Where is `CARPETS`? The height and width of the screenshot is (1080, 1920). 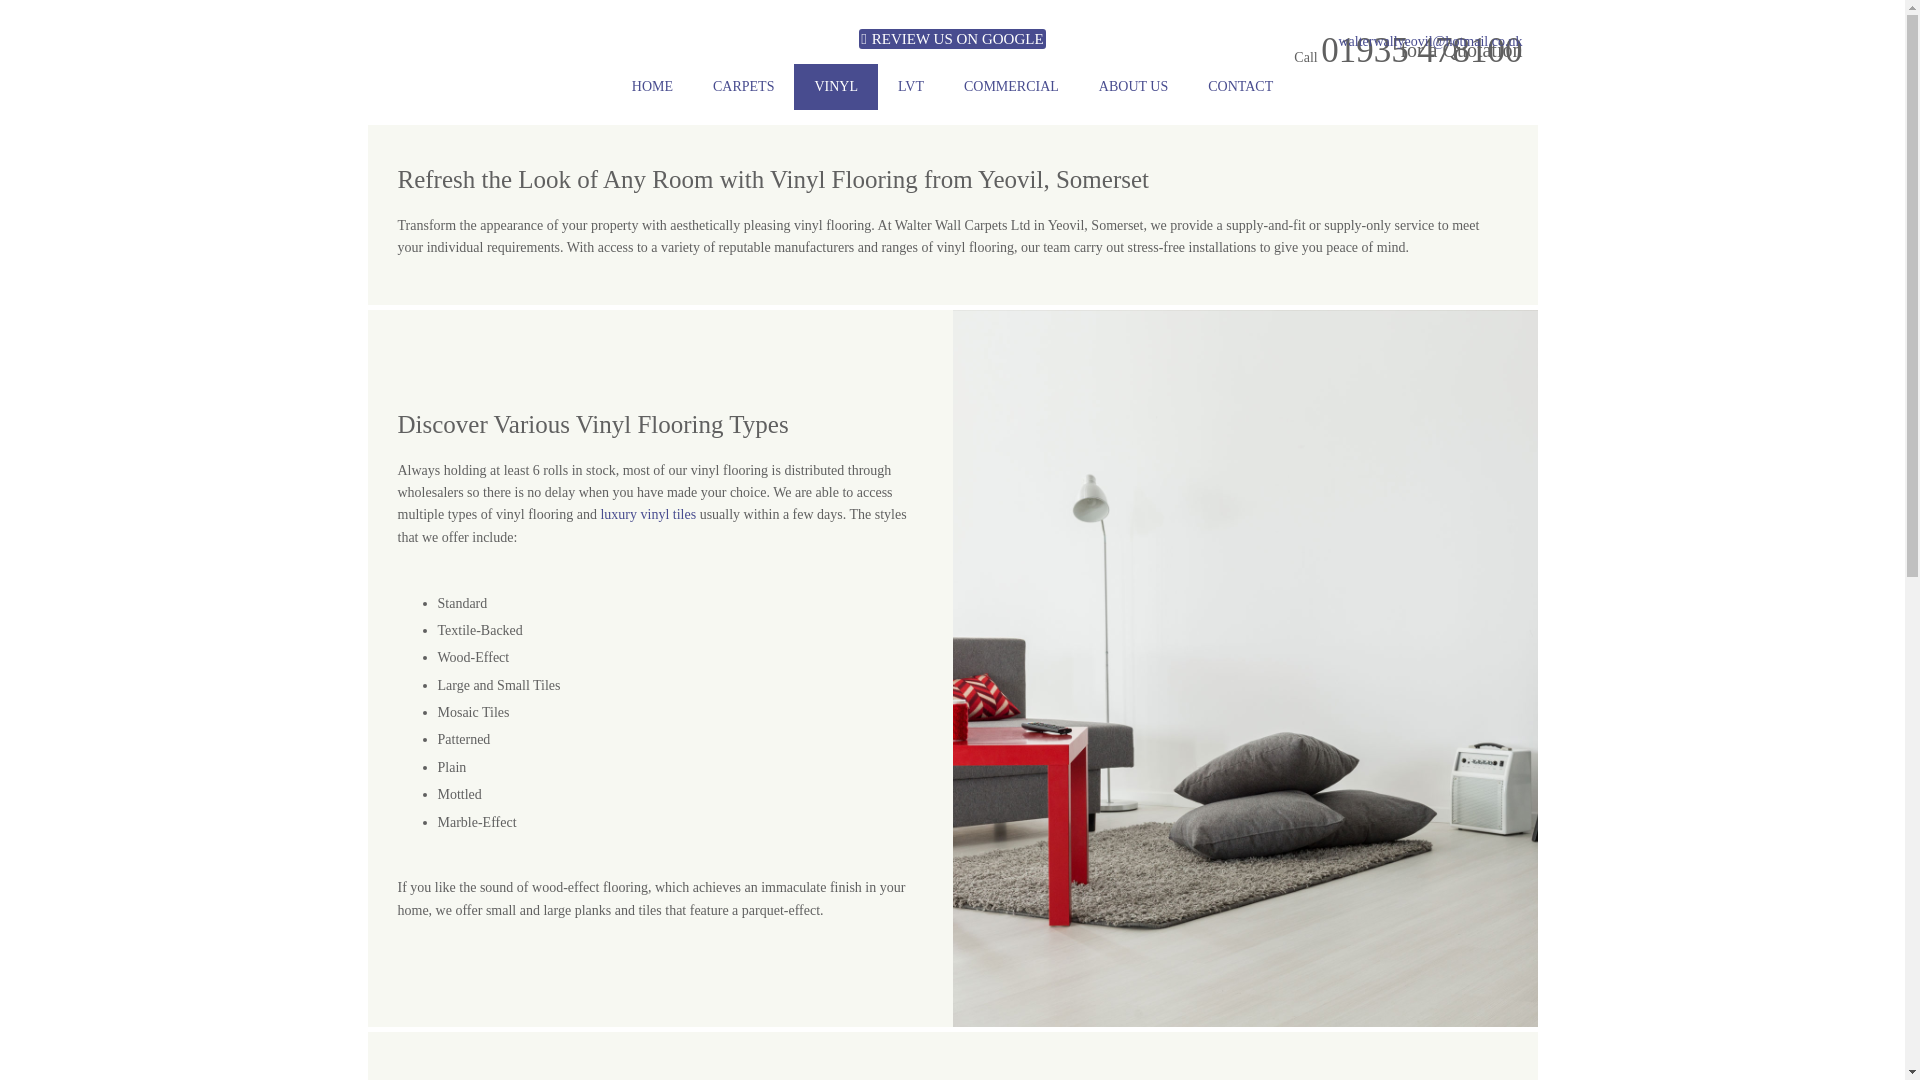 CARPETS is located at coordinates (744, 86).